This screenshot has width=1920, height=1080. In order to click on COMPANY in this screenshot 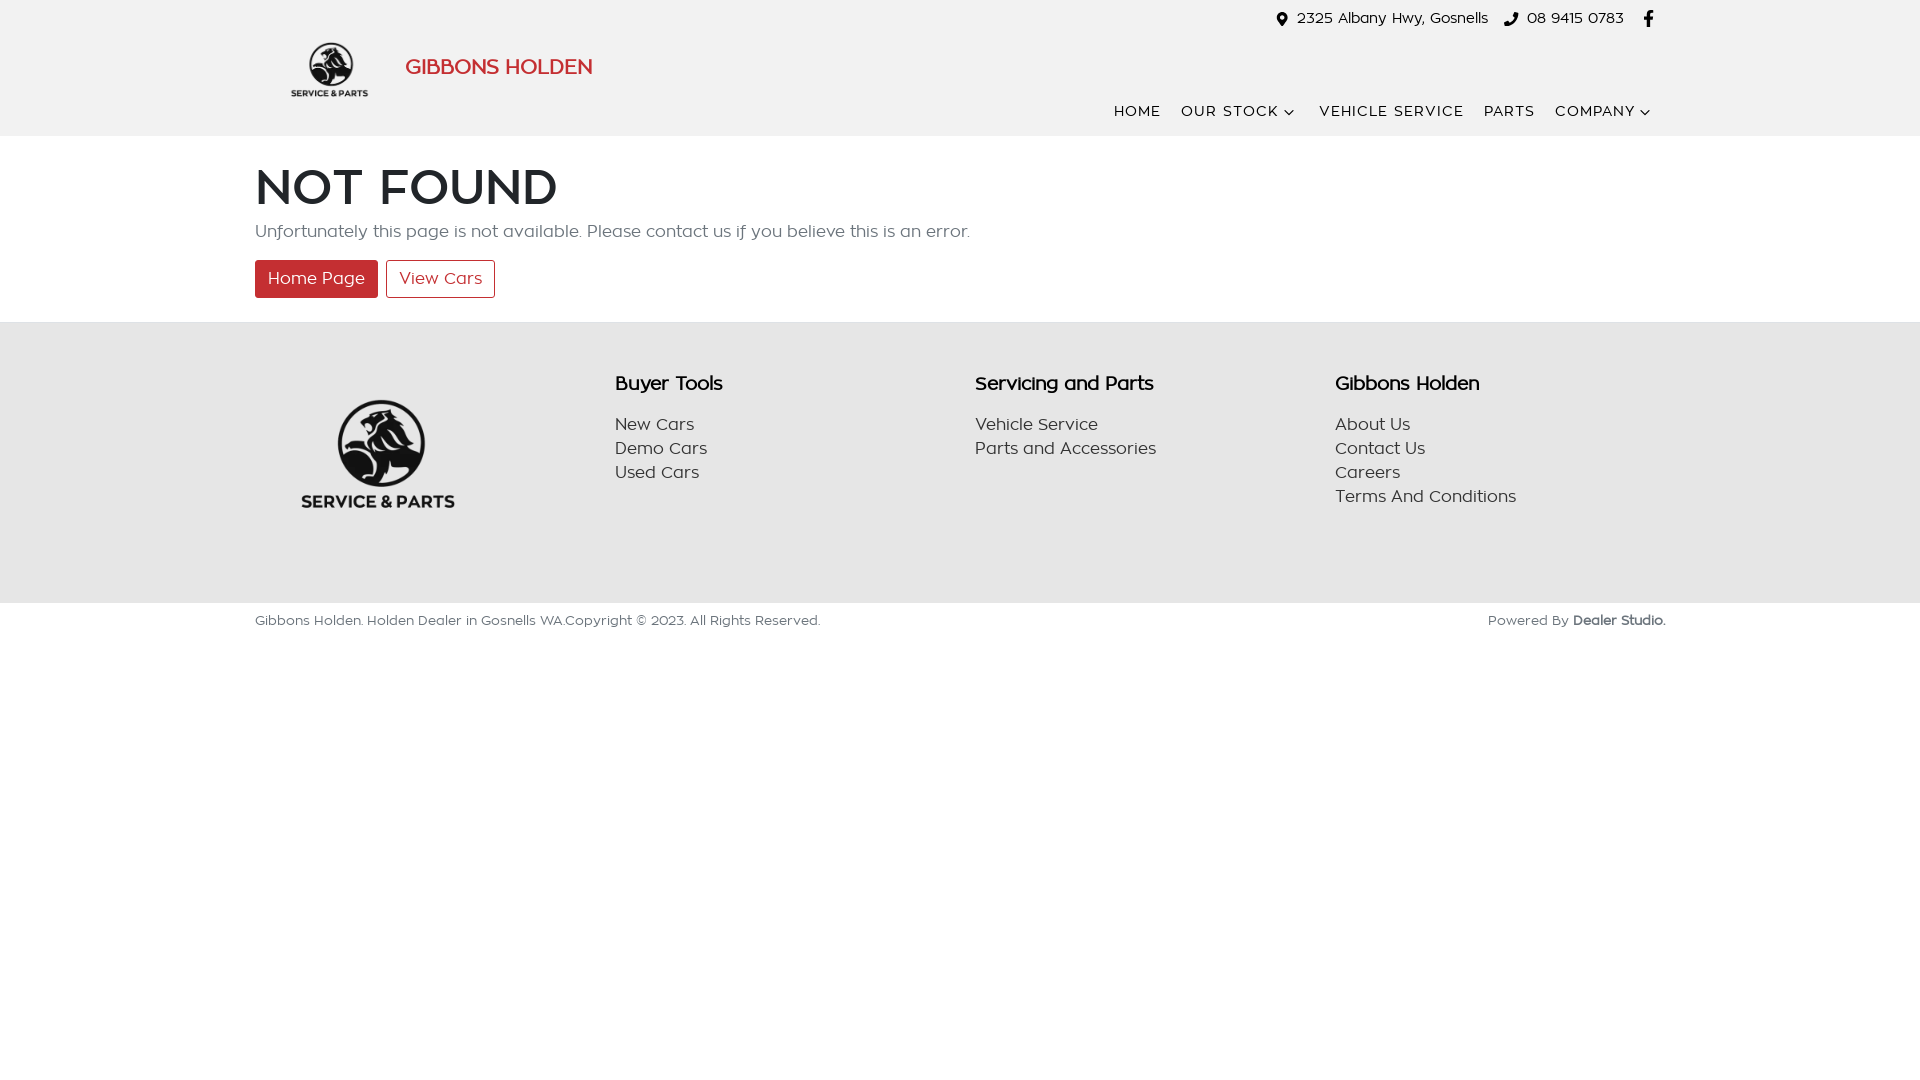, I will do `click(1605, 112)`.